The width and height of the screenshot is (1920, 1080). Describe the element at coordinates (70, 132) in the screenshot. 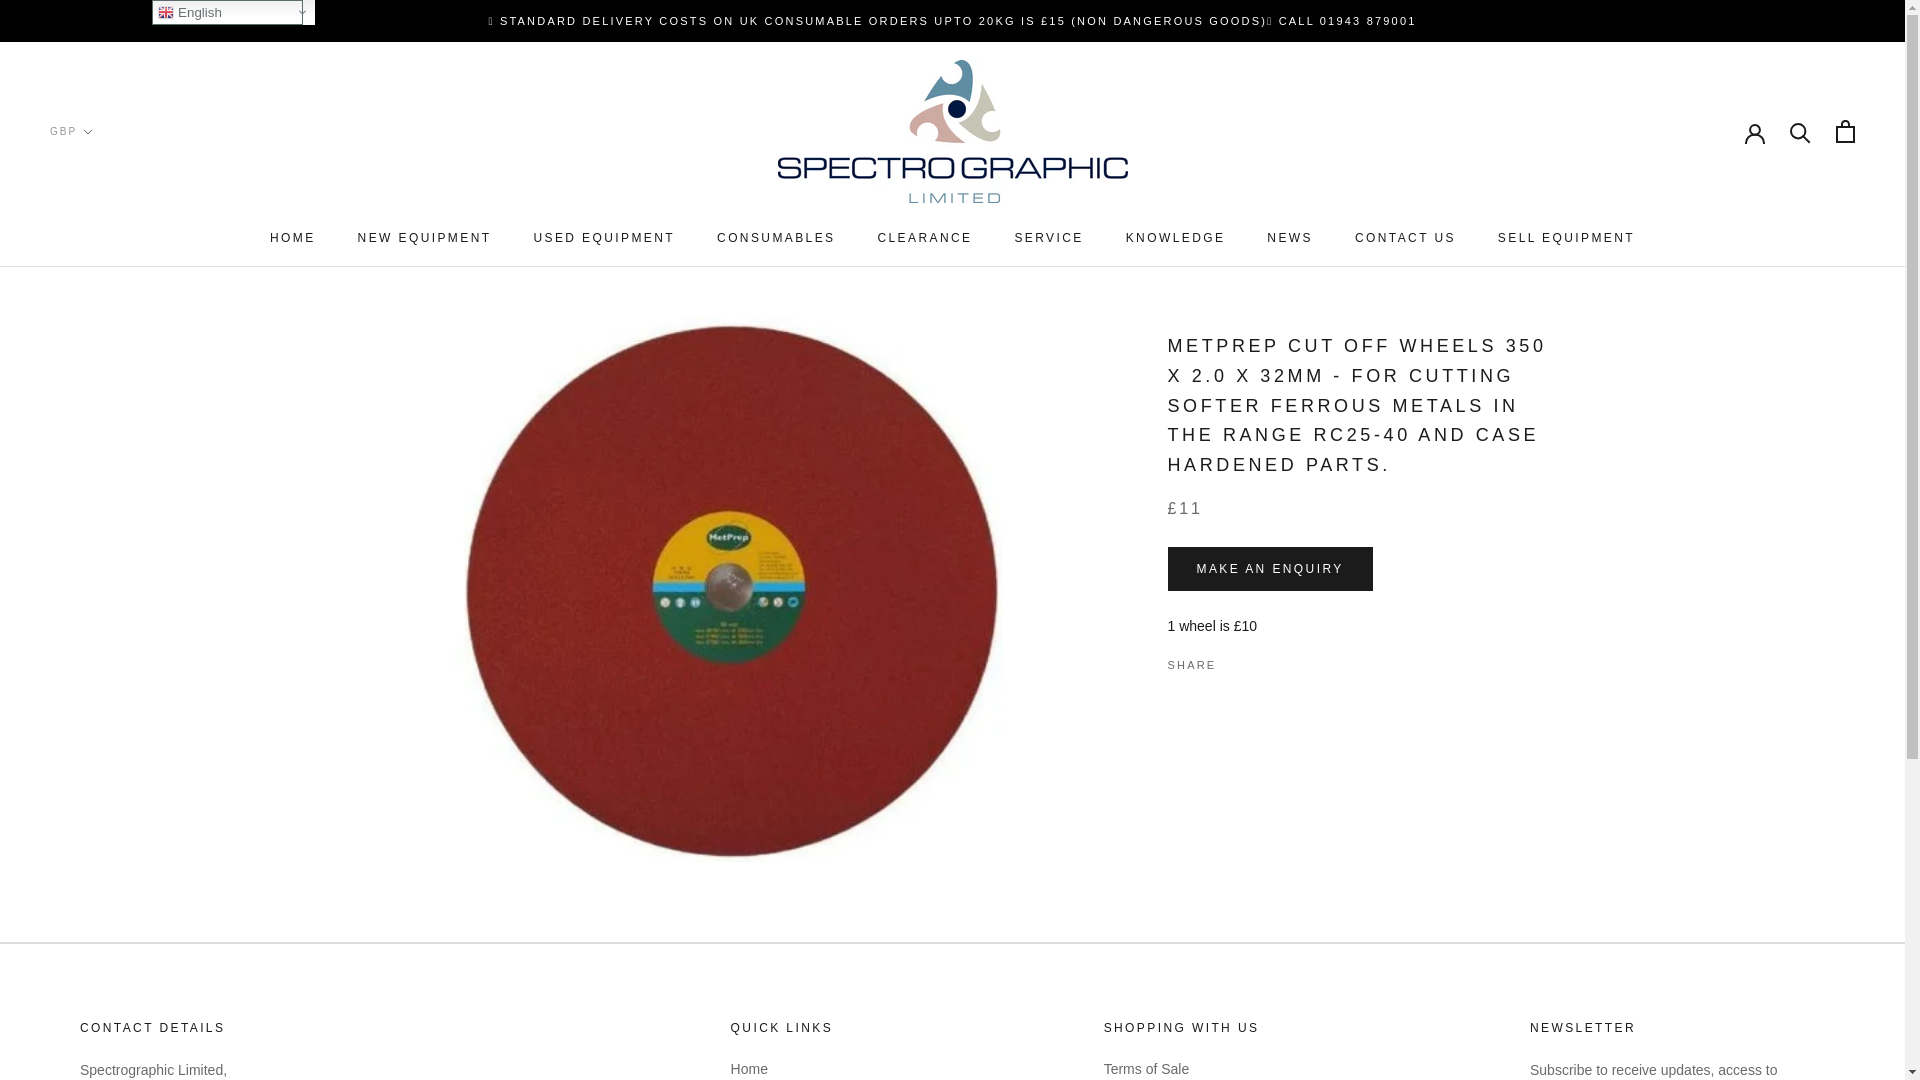

I see `Currency selector` at that location.